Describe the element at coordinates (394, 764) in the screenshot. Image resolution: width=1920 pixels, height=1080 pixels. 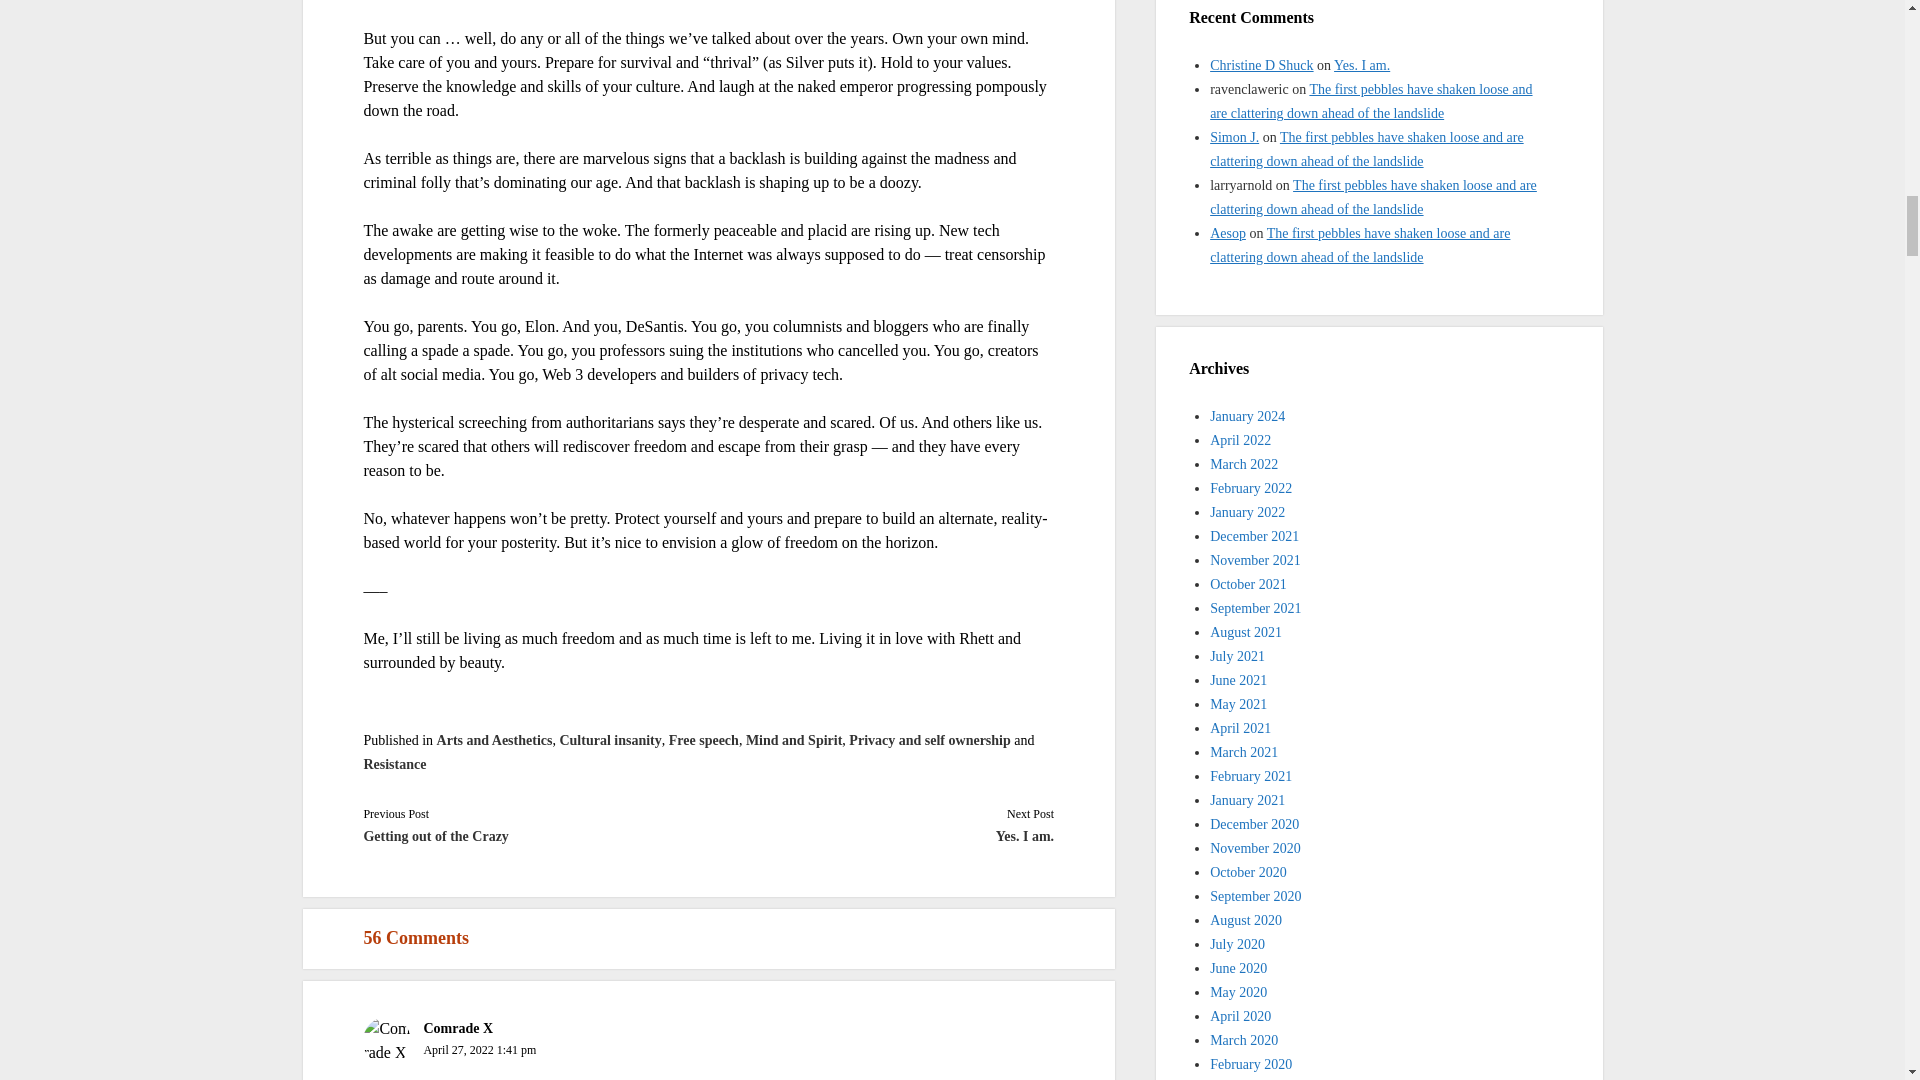
I see `View all posts in Resistance` at that location.